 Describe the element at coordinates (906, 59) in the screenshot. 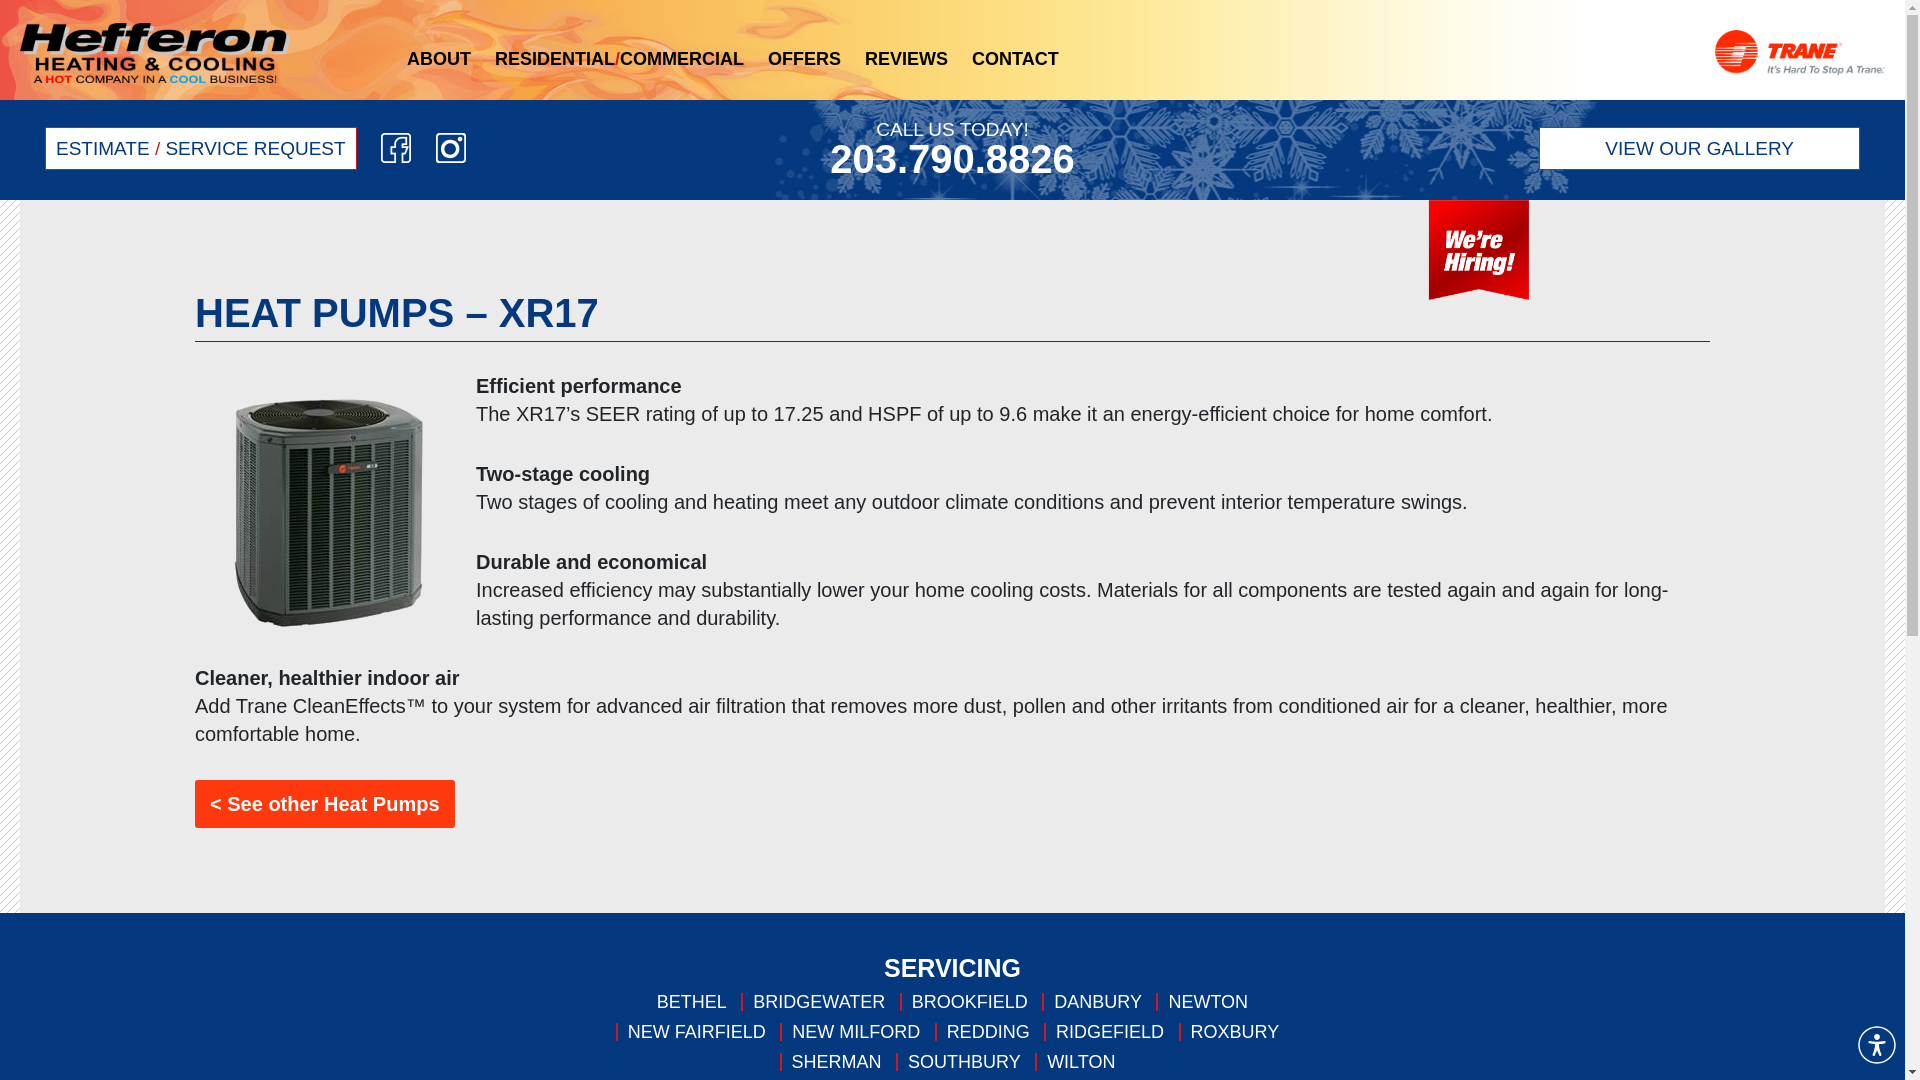

I see `REVIEWS` at that location.